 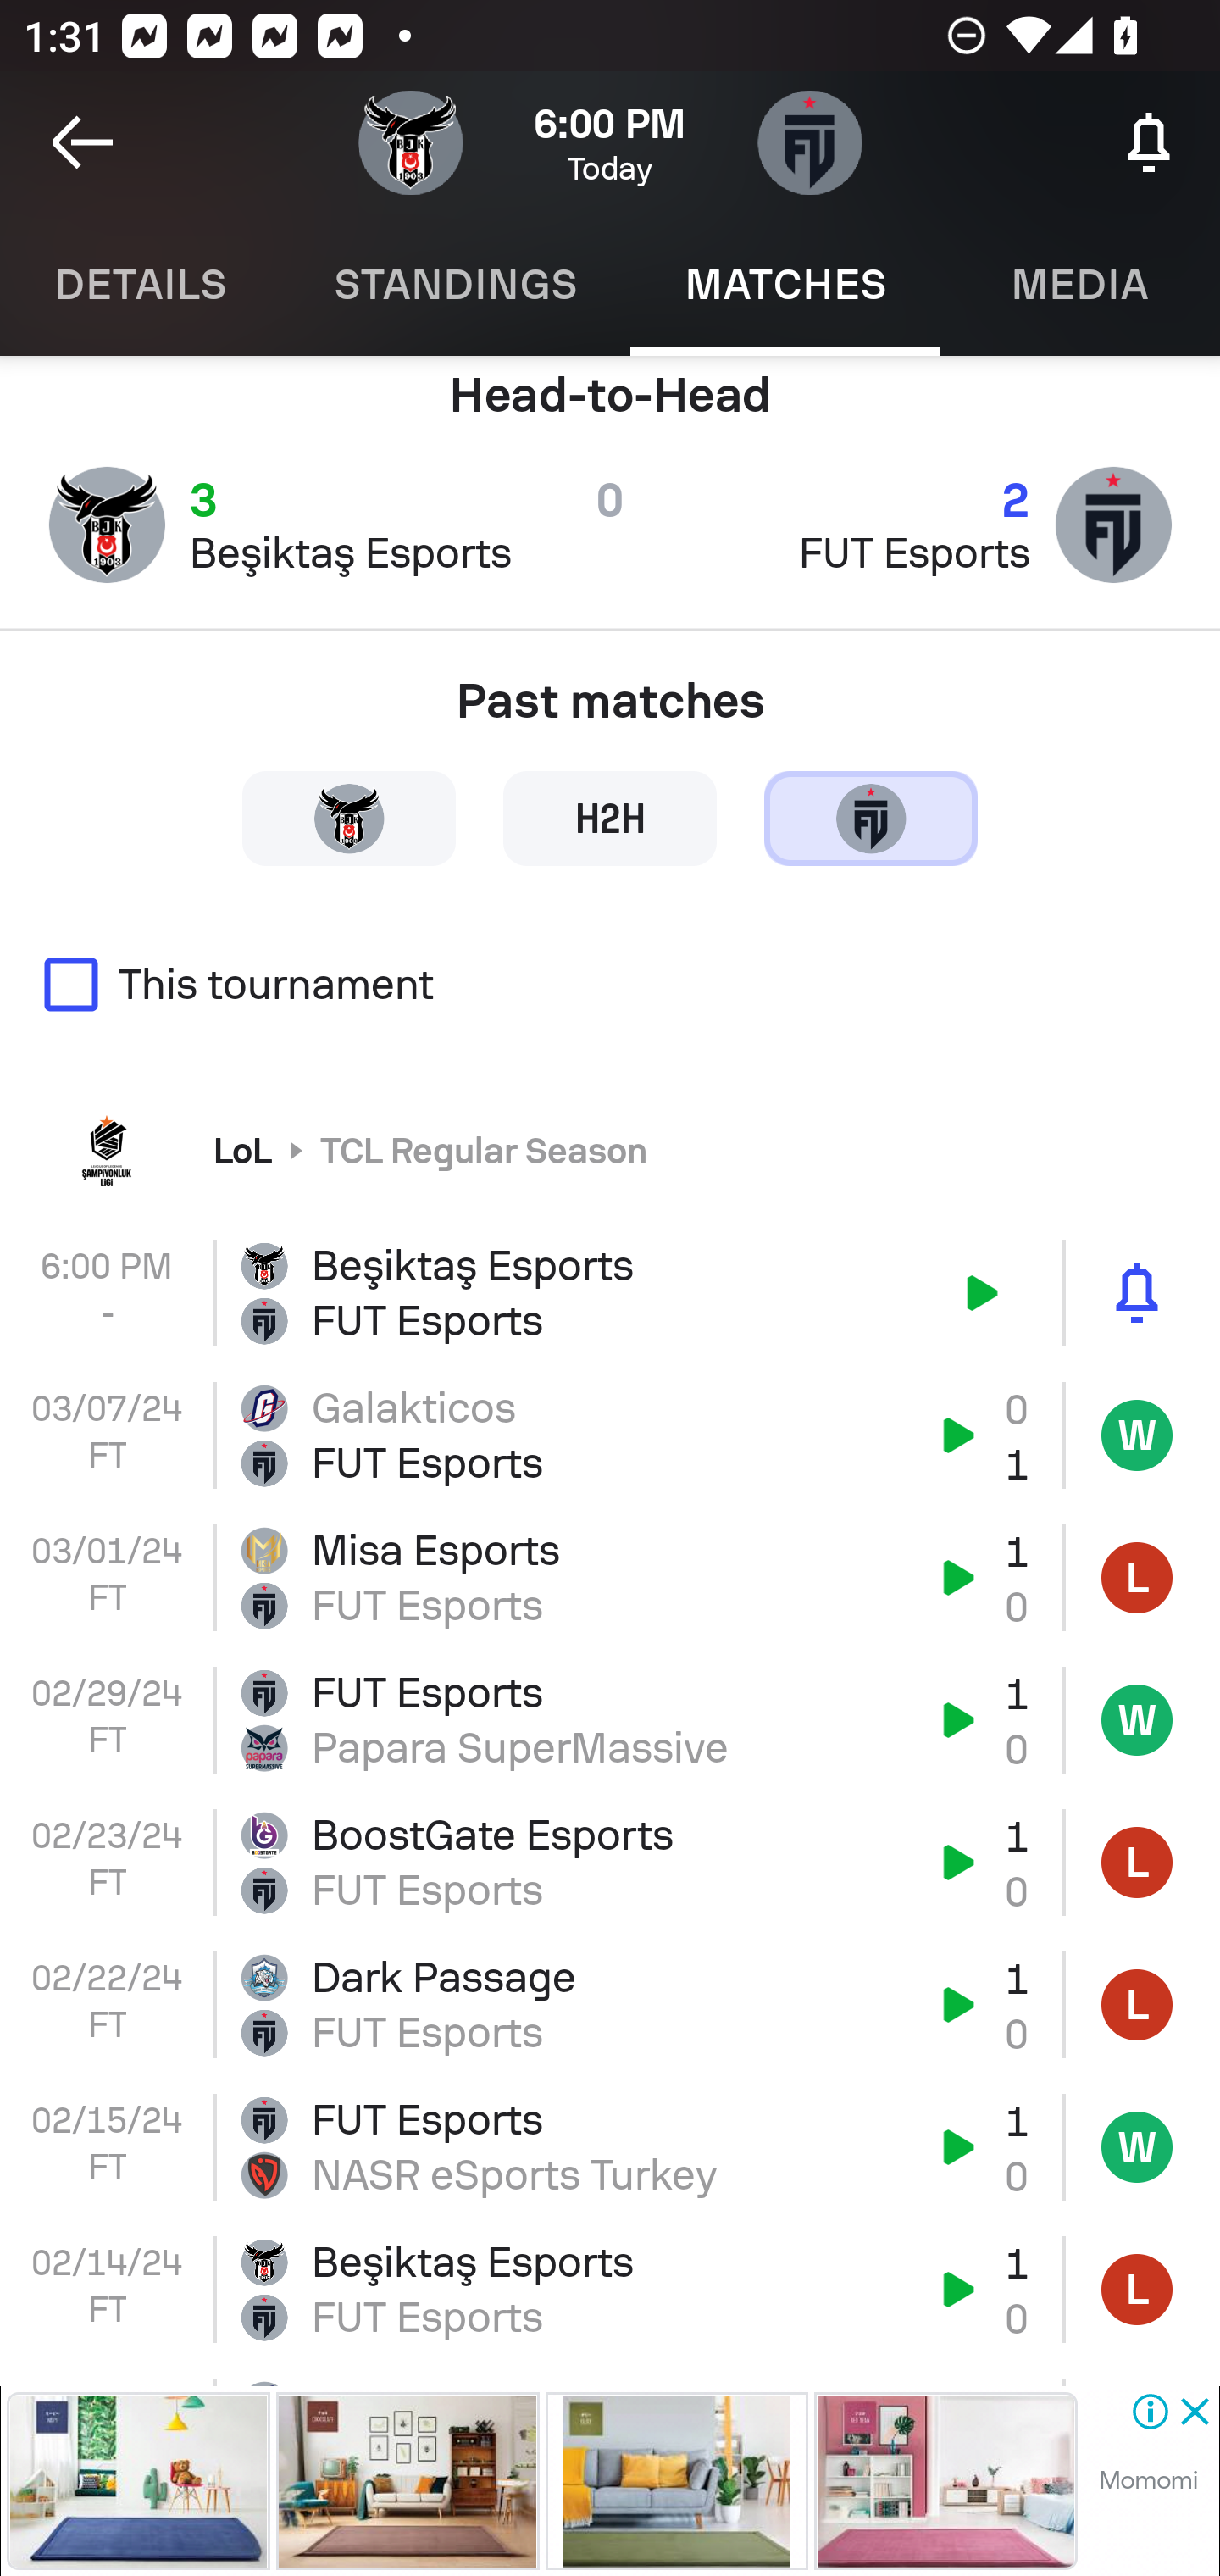 What do you see at coordinates (610, 1578) in the screenshot?
I see `03/01/24 FT Misa Esports FUT Esports 1 0 L` at bounding box center [610, 1578].